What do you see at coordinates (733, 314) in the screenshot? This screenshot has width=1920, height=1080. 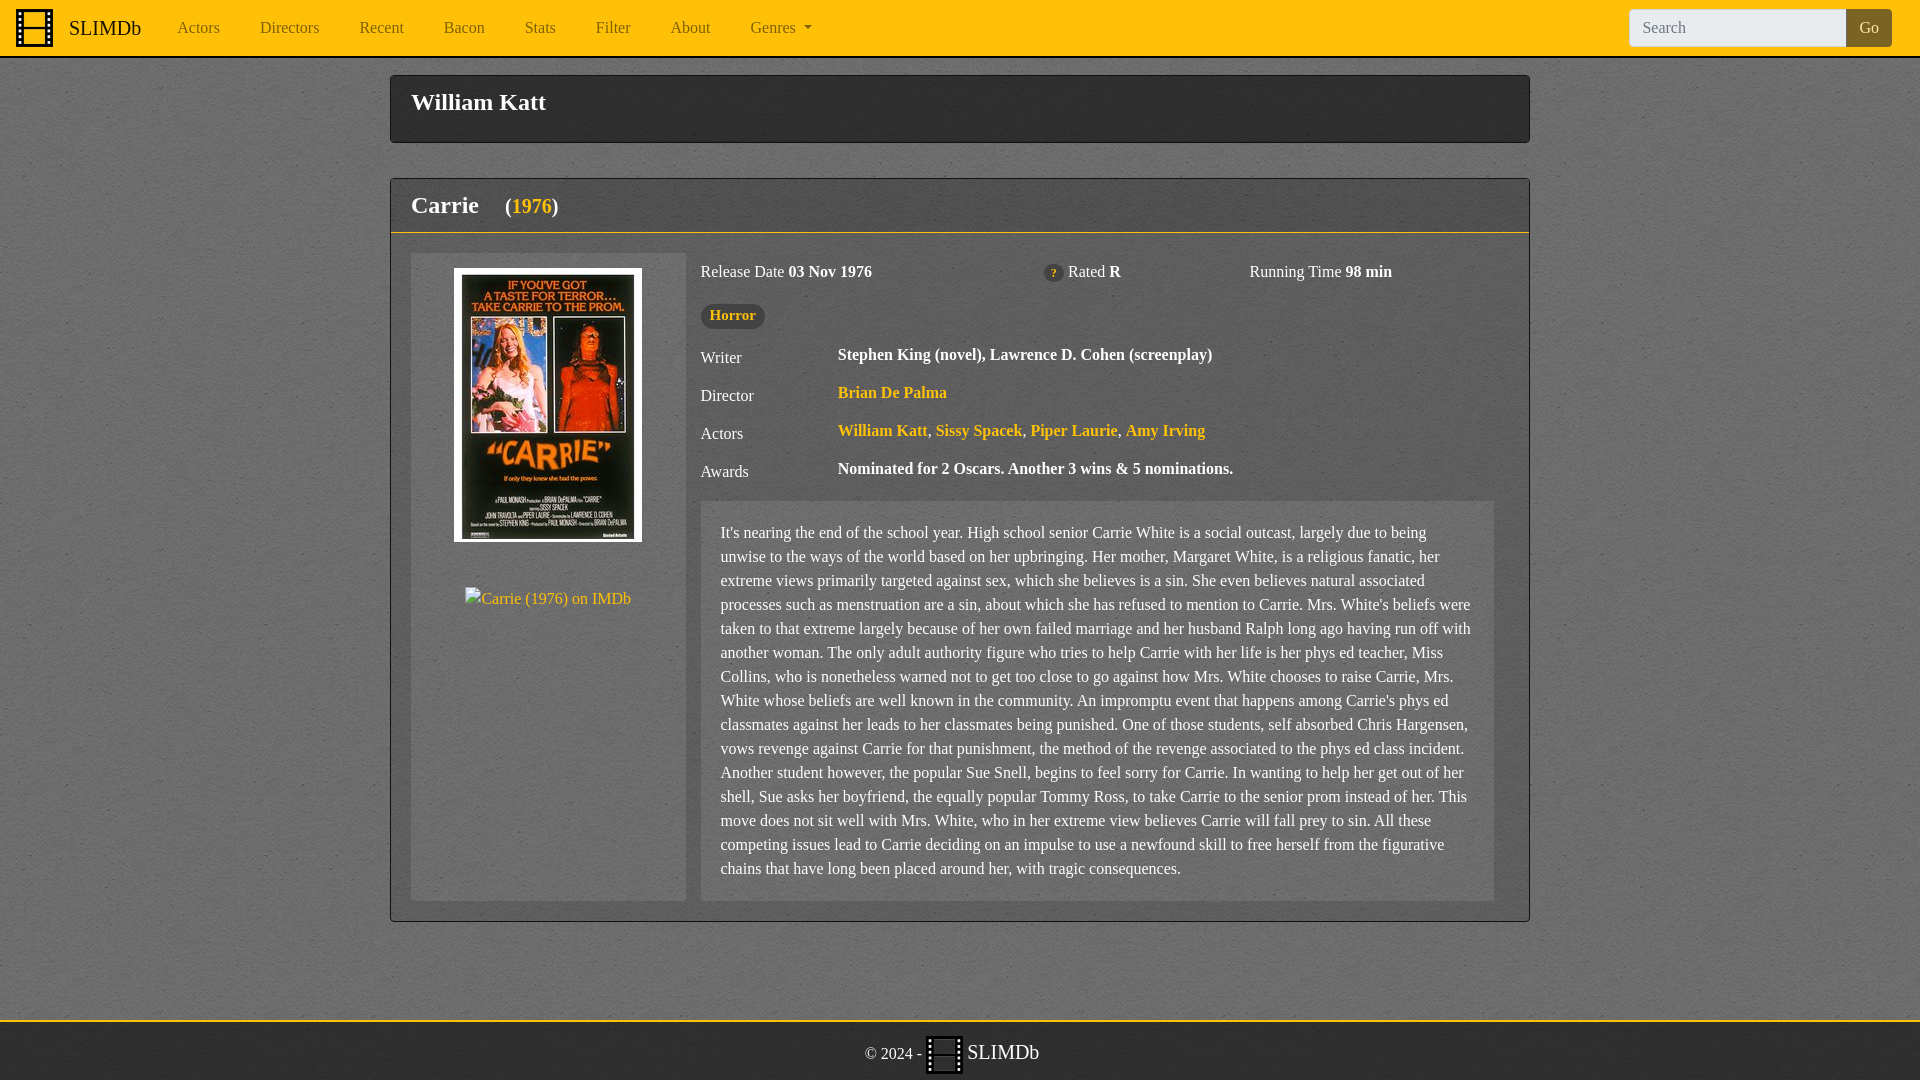 I see `Horror` at bounding box center [733, 314].